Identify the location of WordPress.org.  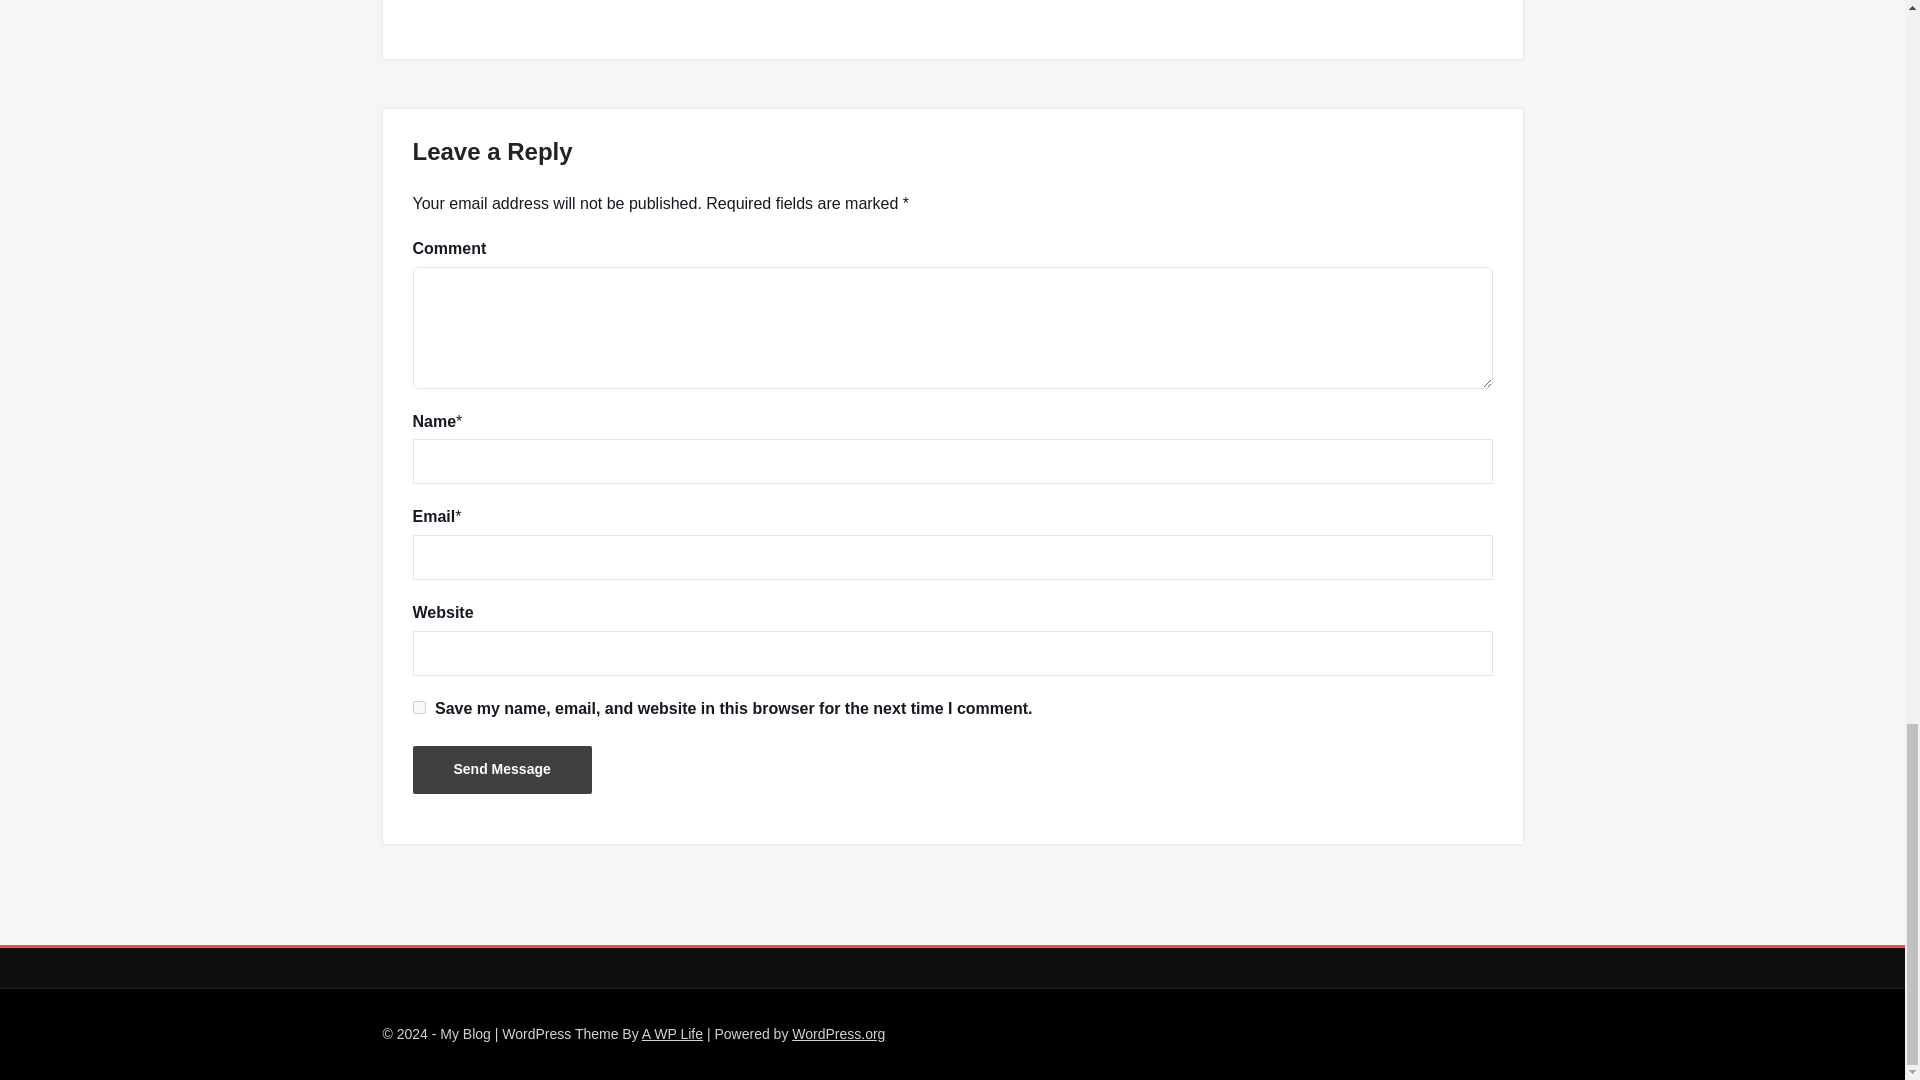
(838, 1034).